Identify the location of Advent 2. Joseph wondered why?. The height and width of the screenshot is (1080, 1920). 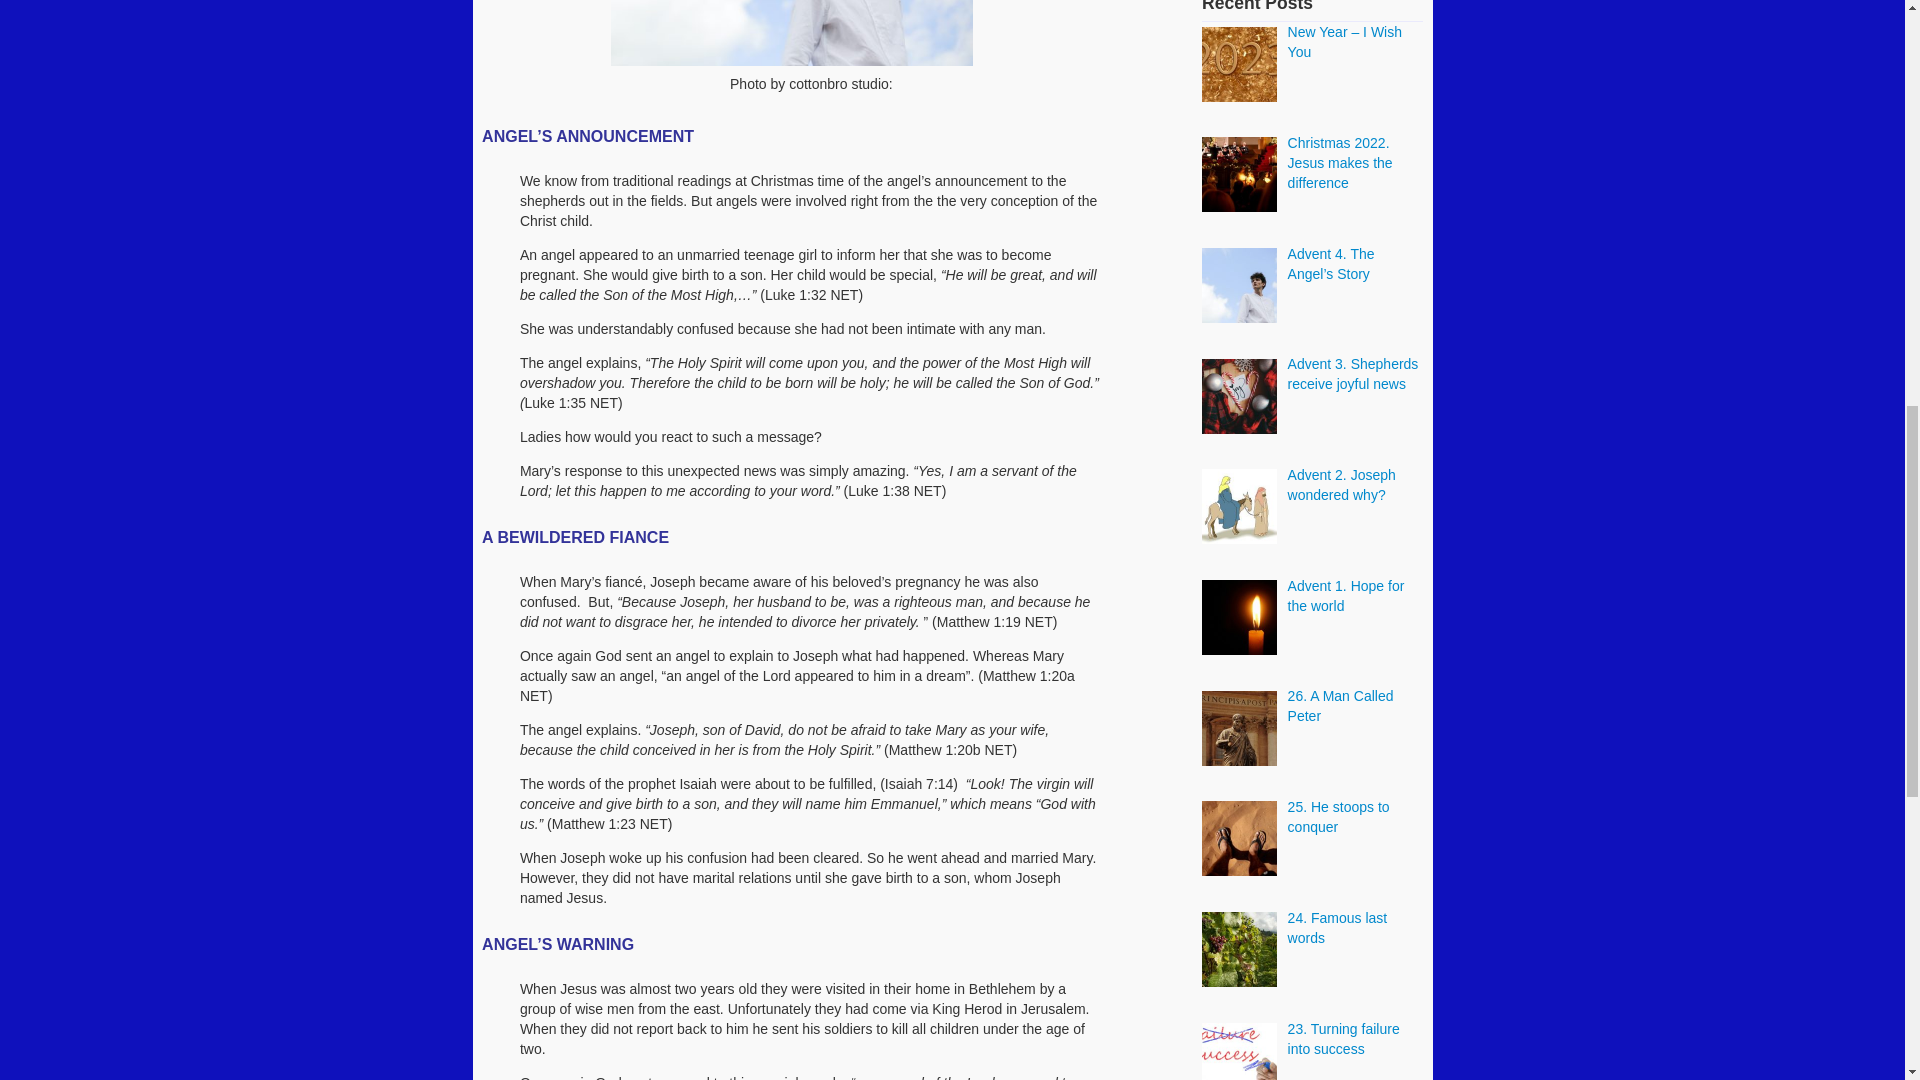
(1342, 484).